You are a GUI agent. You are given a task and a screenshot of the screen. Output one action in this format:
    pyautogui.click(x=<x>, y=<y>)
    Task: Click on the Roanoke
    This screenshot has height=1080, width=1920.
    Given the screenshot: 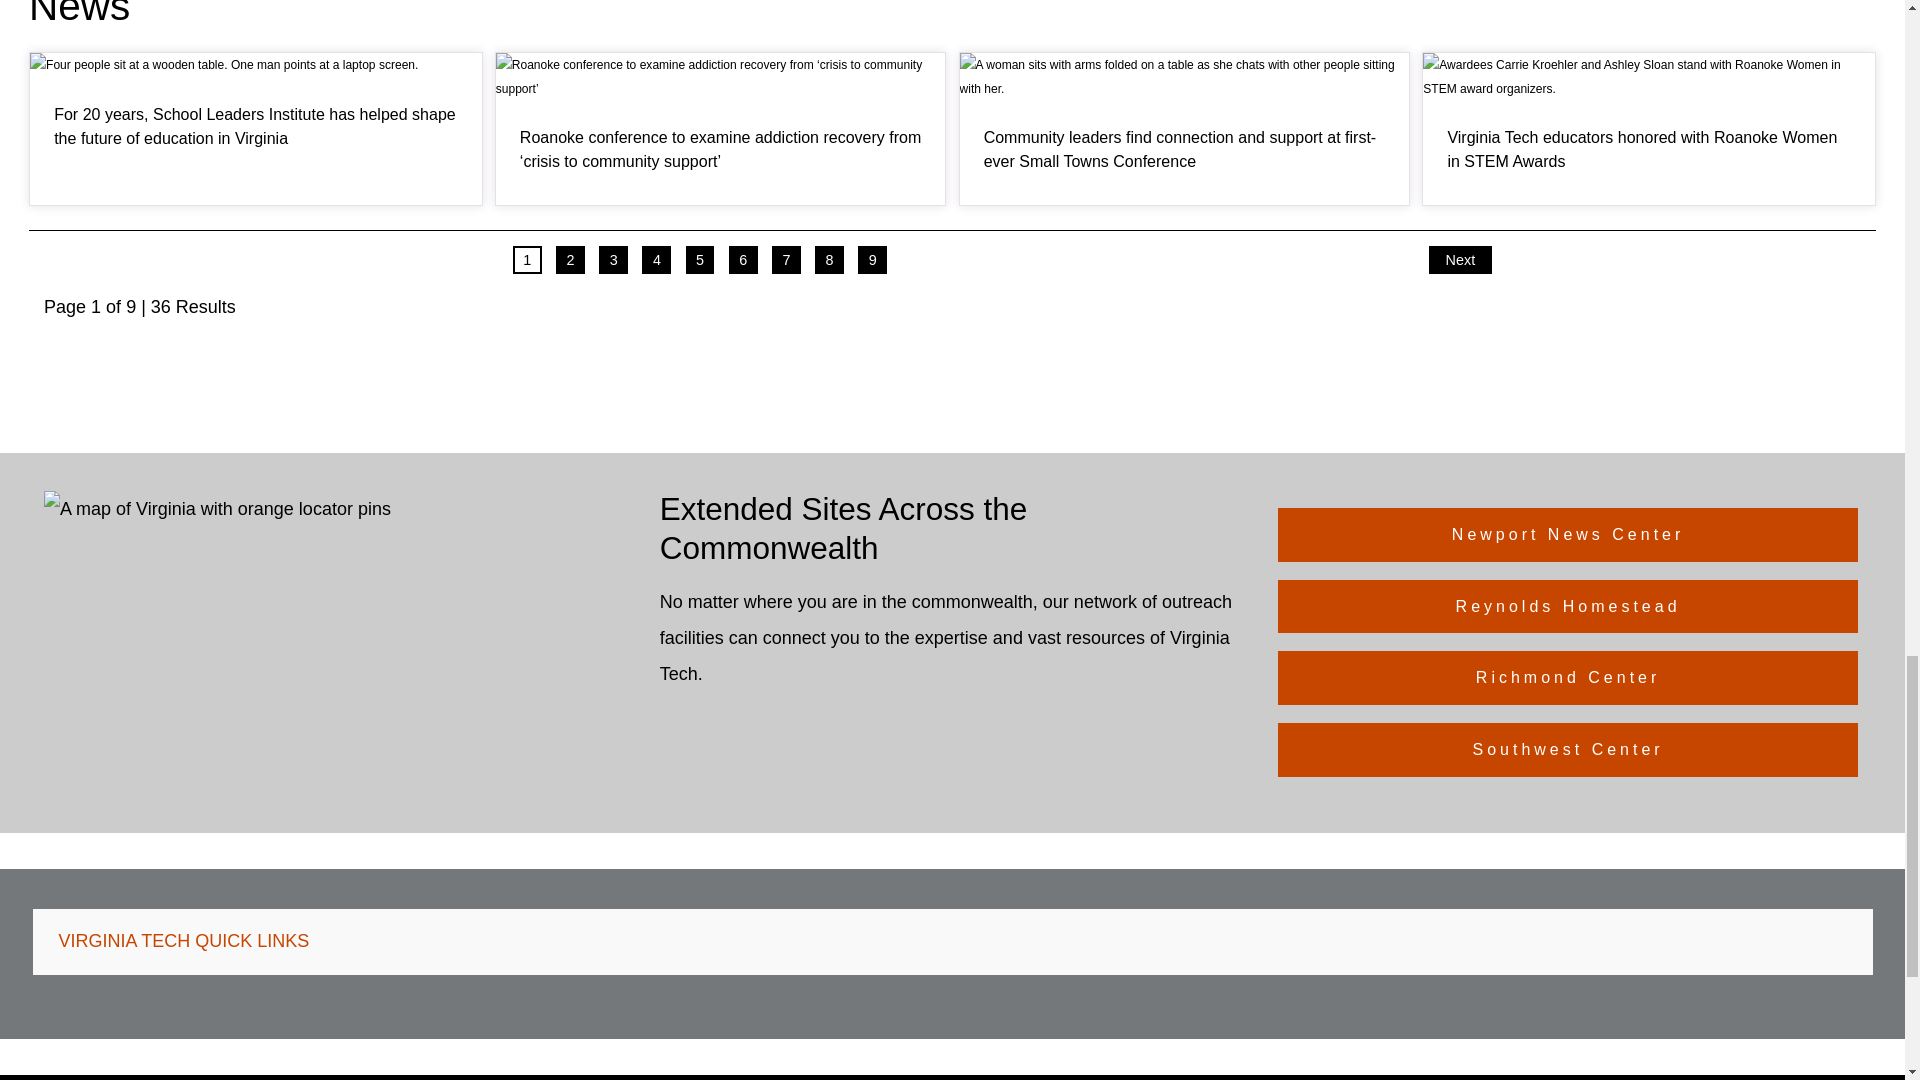 What is the action you would take?
    pyautogui.click(x=296, y=514)
    